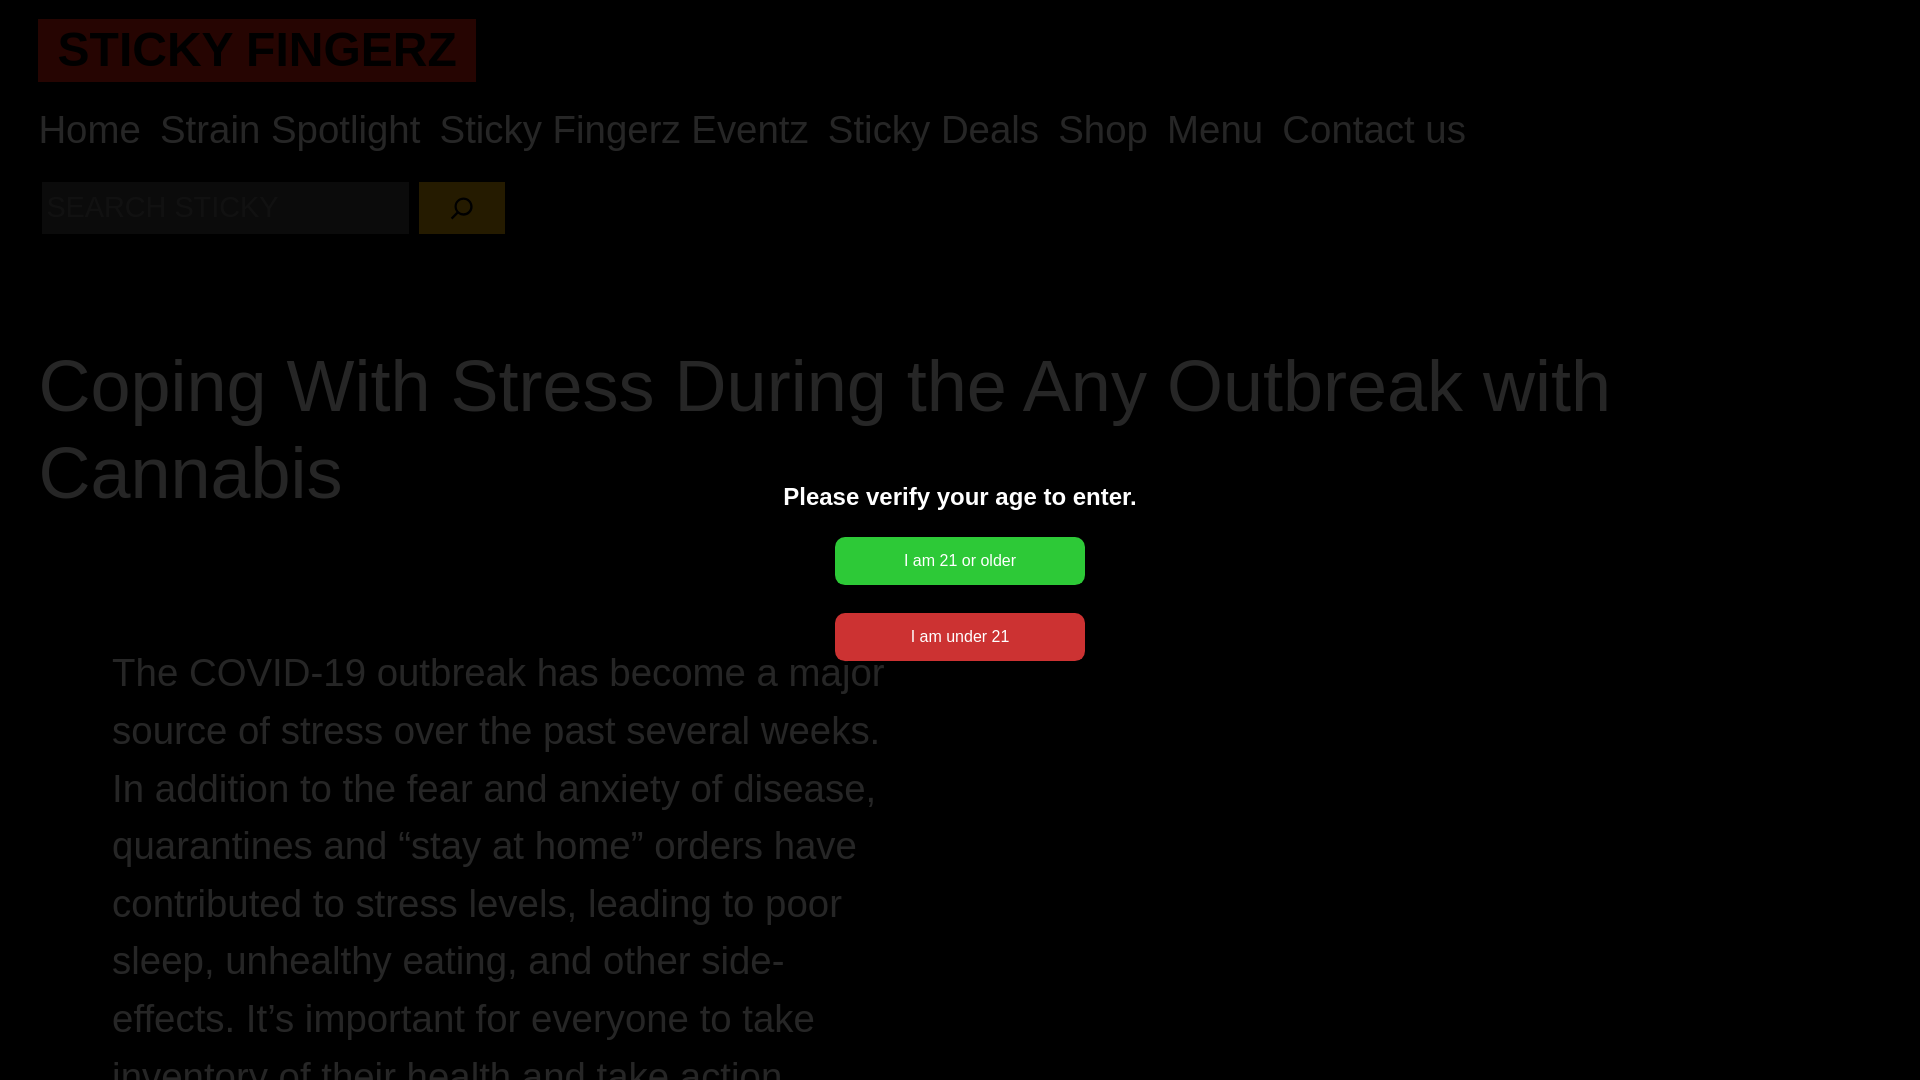  Describe the element at coordinates (624, 130) in the screenshot. I see `Sticky Fingerz Eventz` at that location.